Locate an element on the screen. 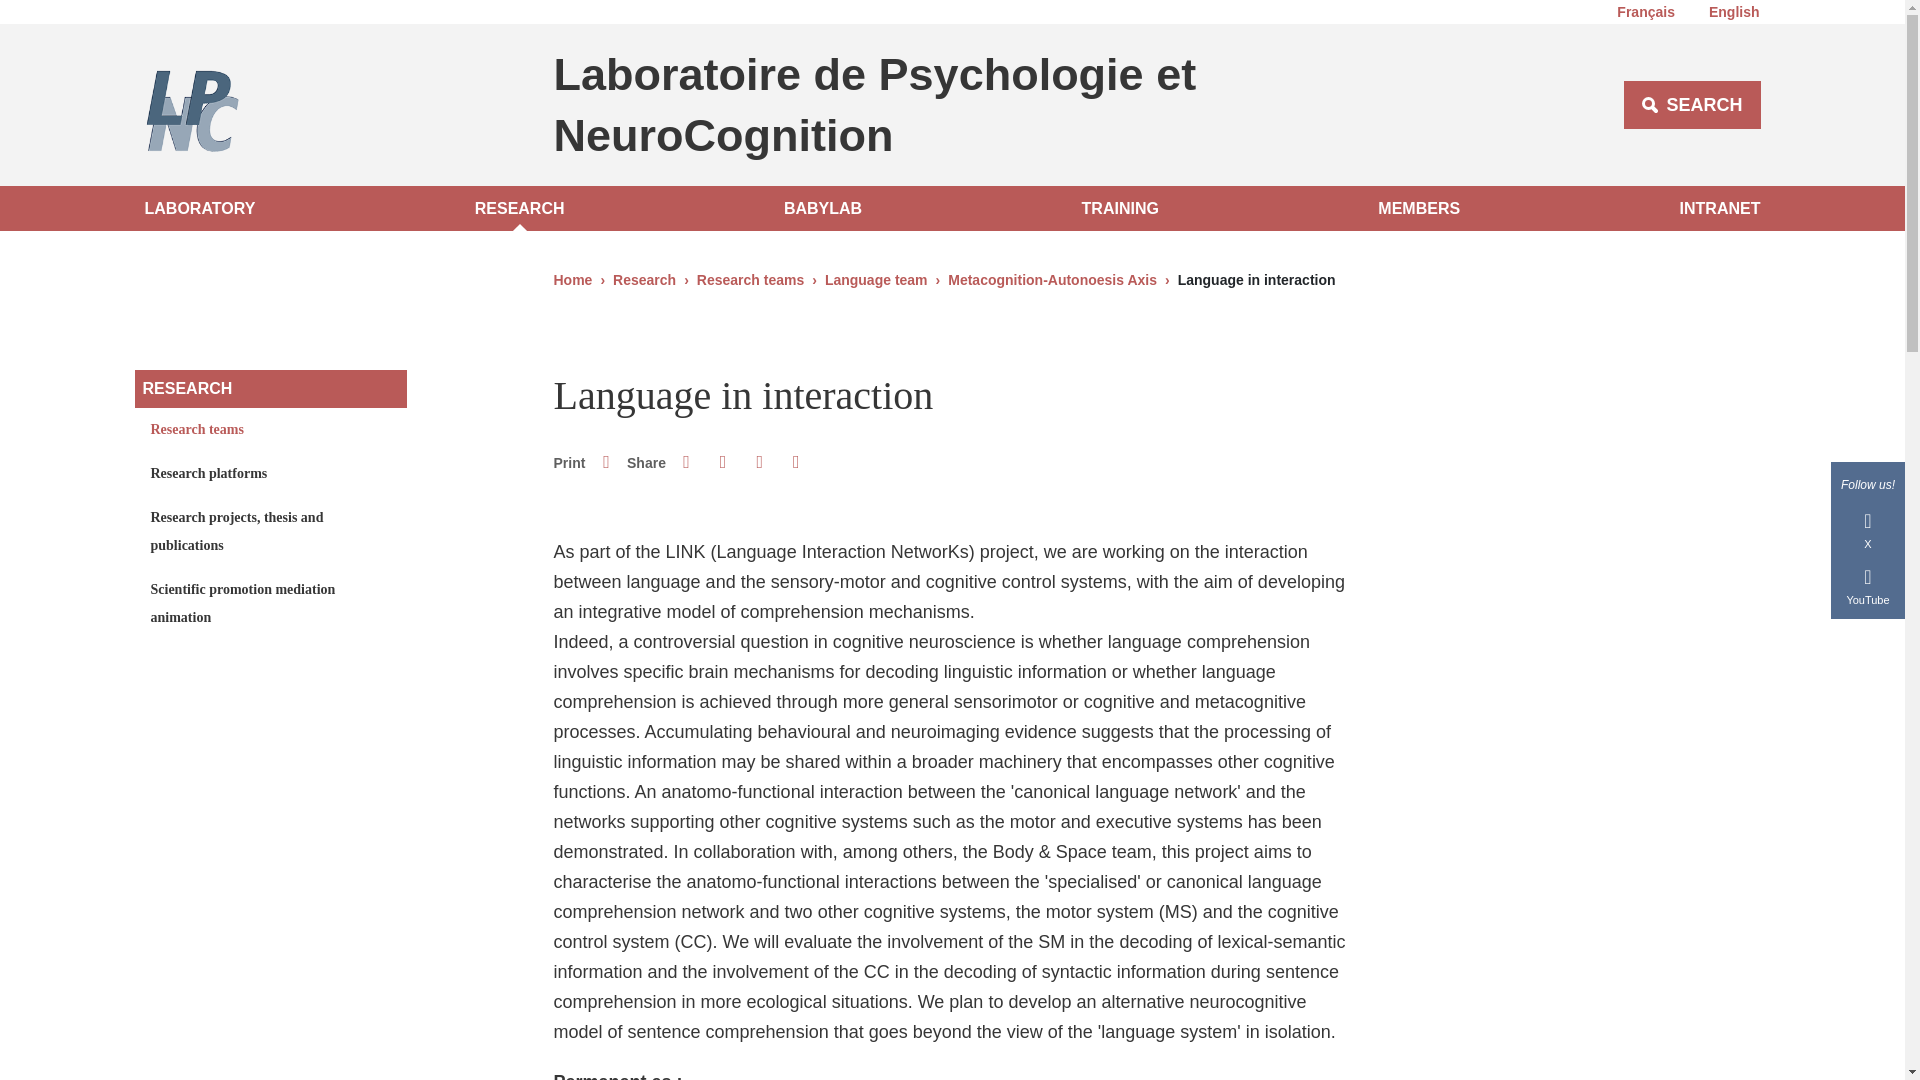  Share on LinkedIn is located at coordinates (760, 462).